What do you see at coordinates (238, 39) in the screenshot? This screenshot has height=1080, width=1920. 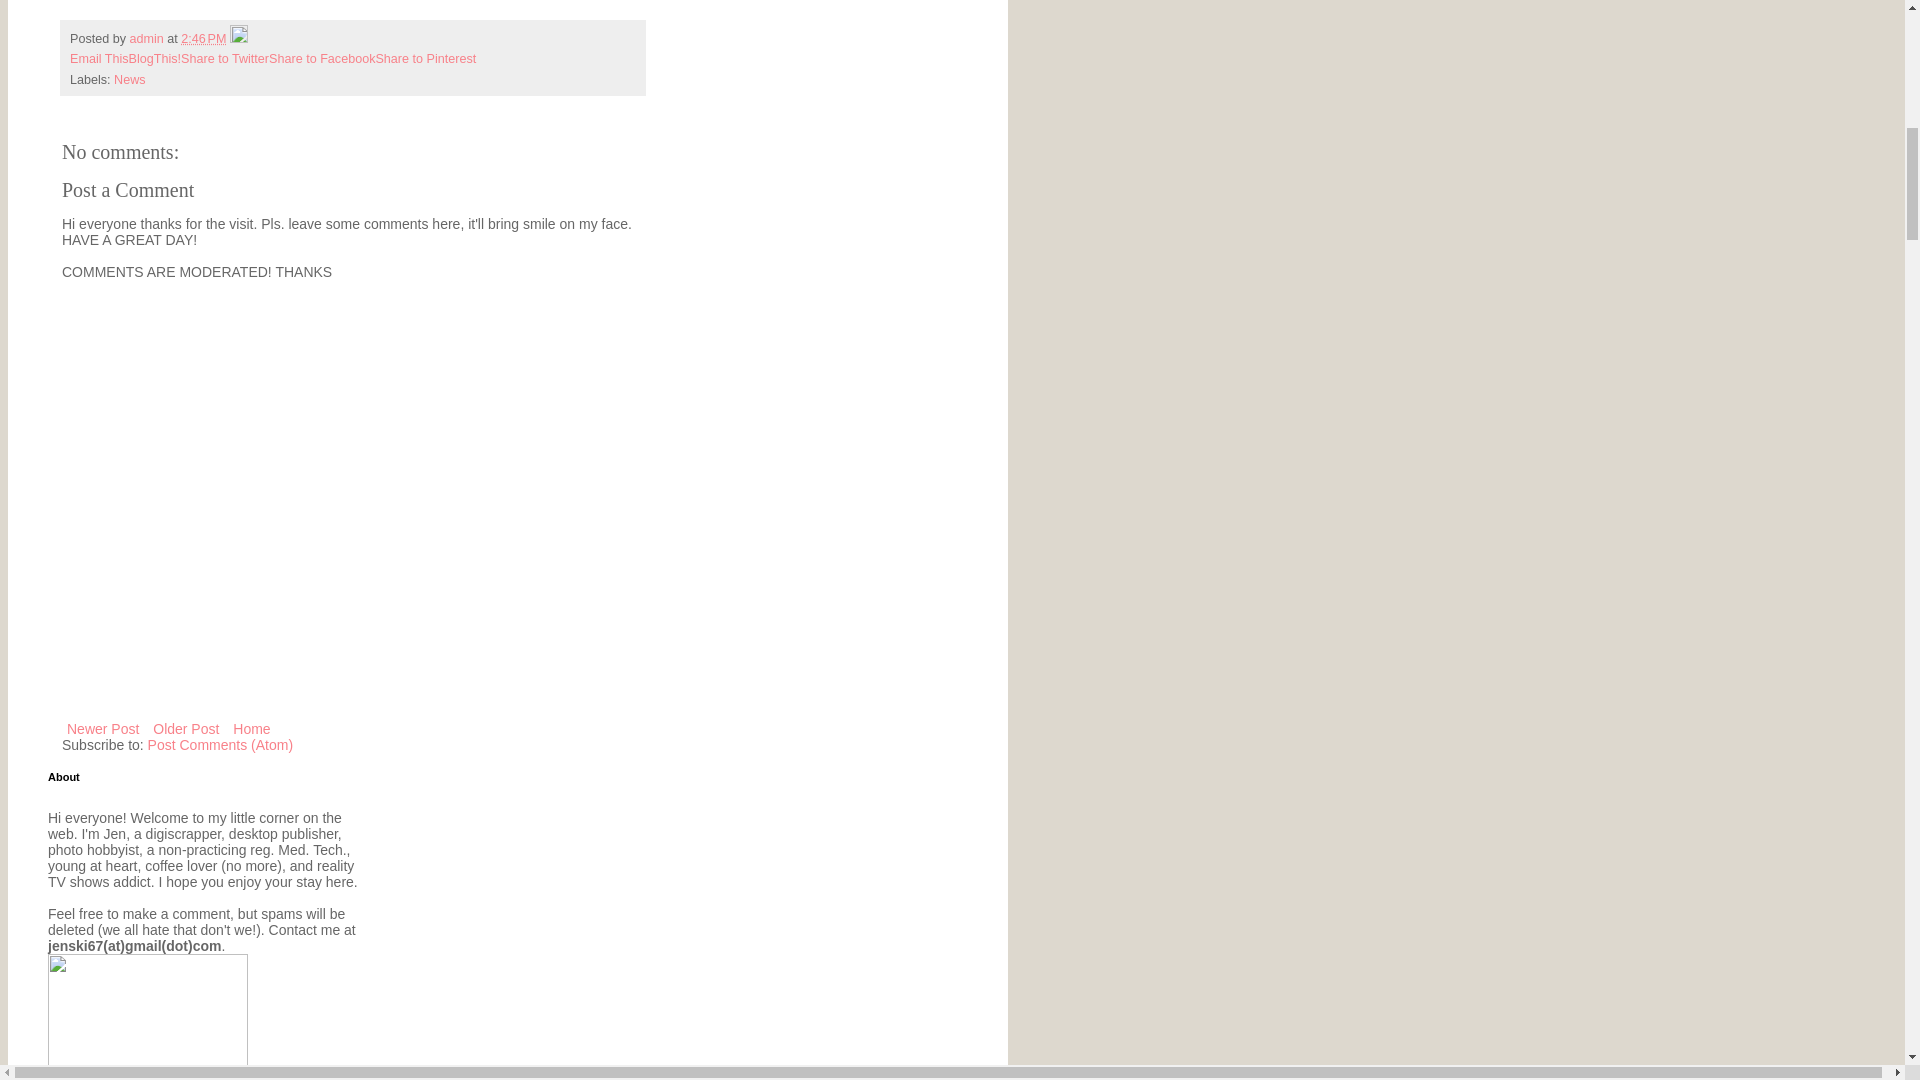 I see `Edit Post` at bounding box center [238, 39].